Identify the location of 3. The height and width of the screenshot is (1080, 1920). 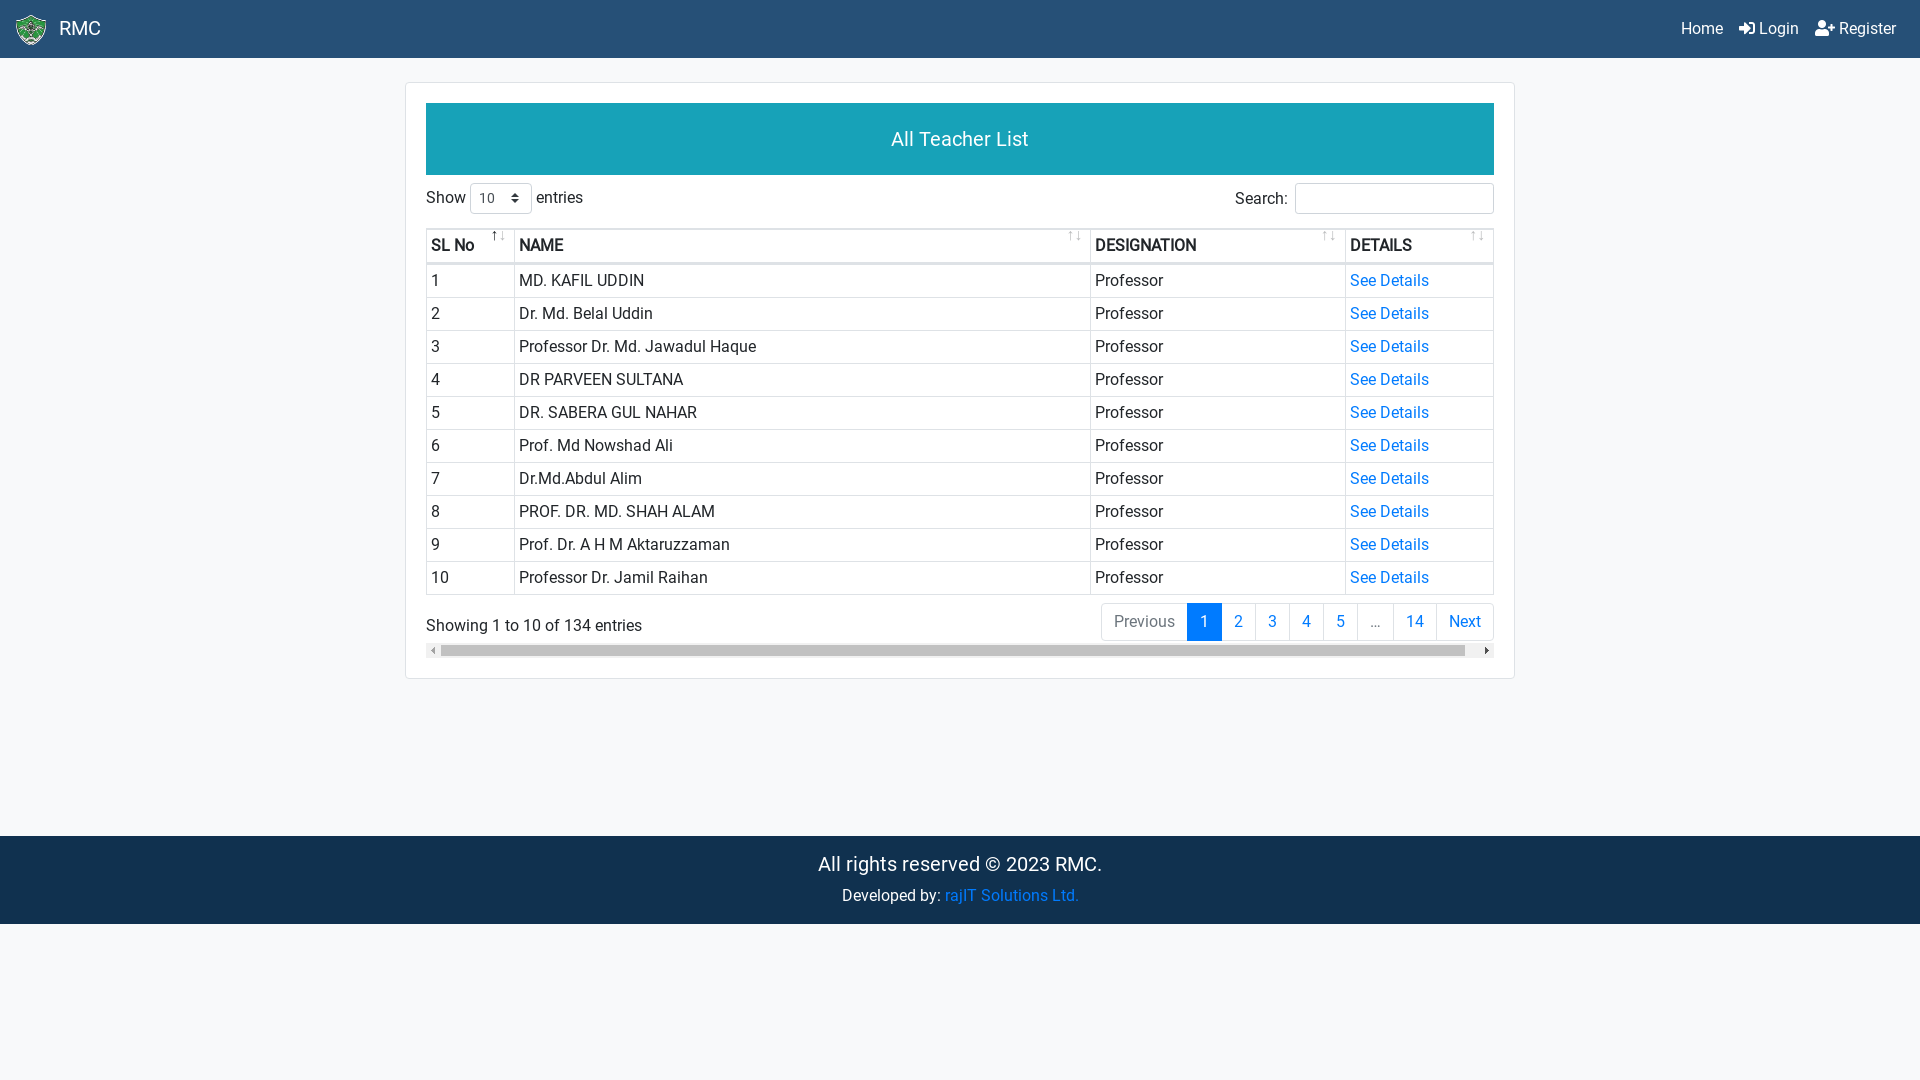
(1272, 622).